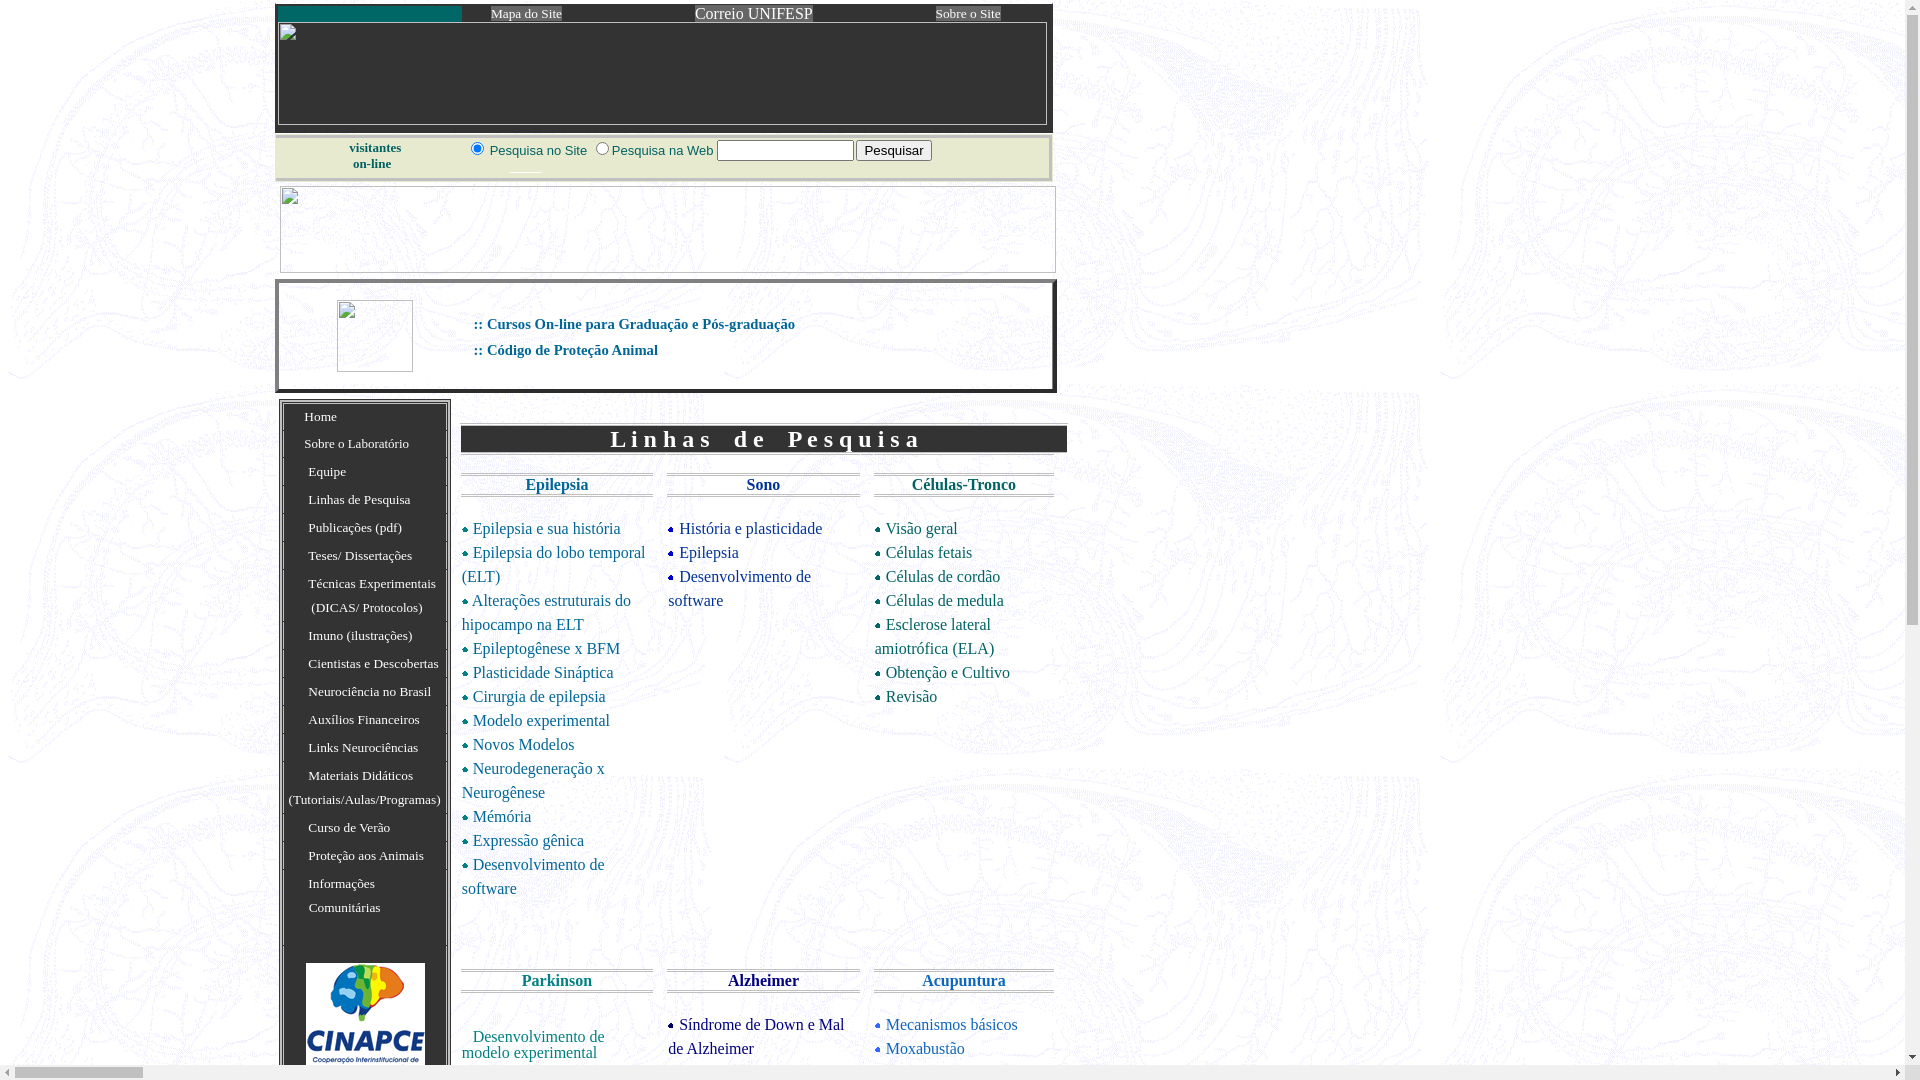 This screenshot has width=1920, height=1080. Describe the element at coordinates (359, 500) in the screenshot. I see `Linhas de Pesquisa` at that location.